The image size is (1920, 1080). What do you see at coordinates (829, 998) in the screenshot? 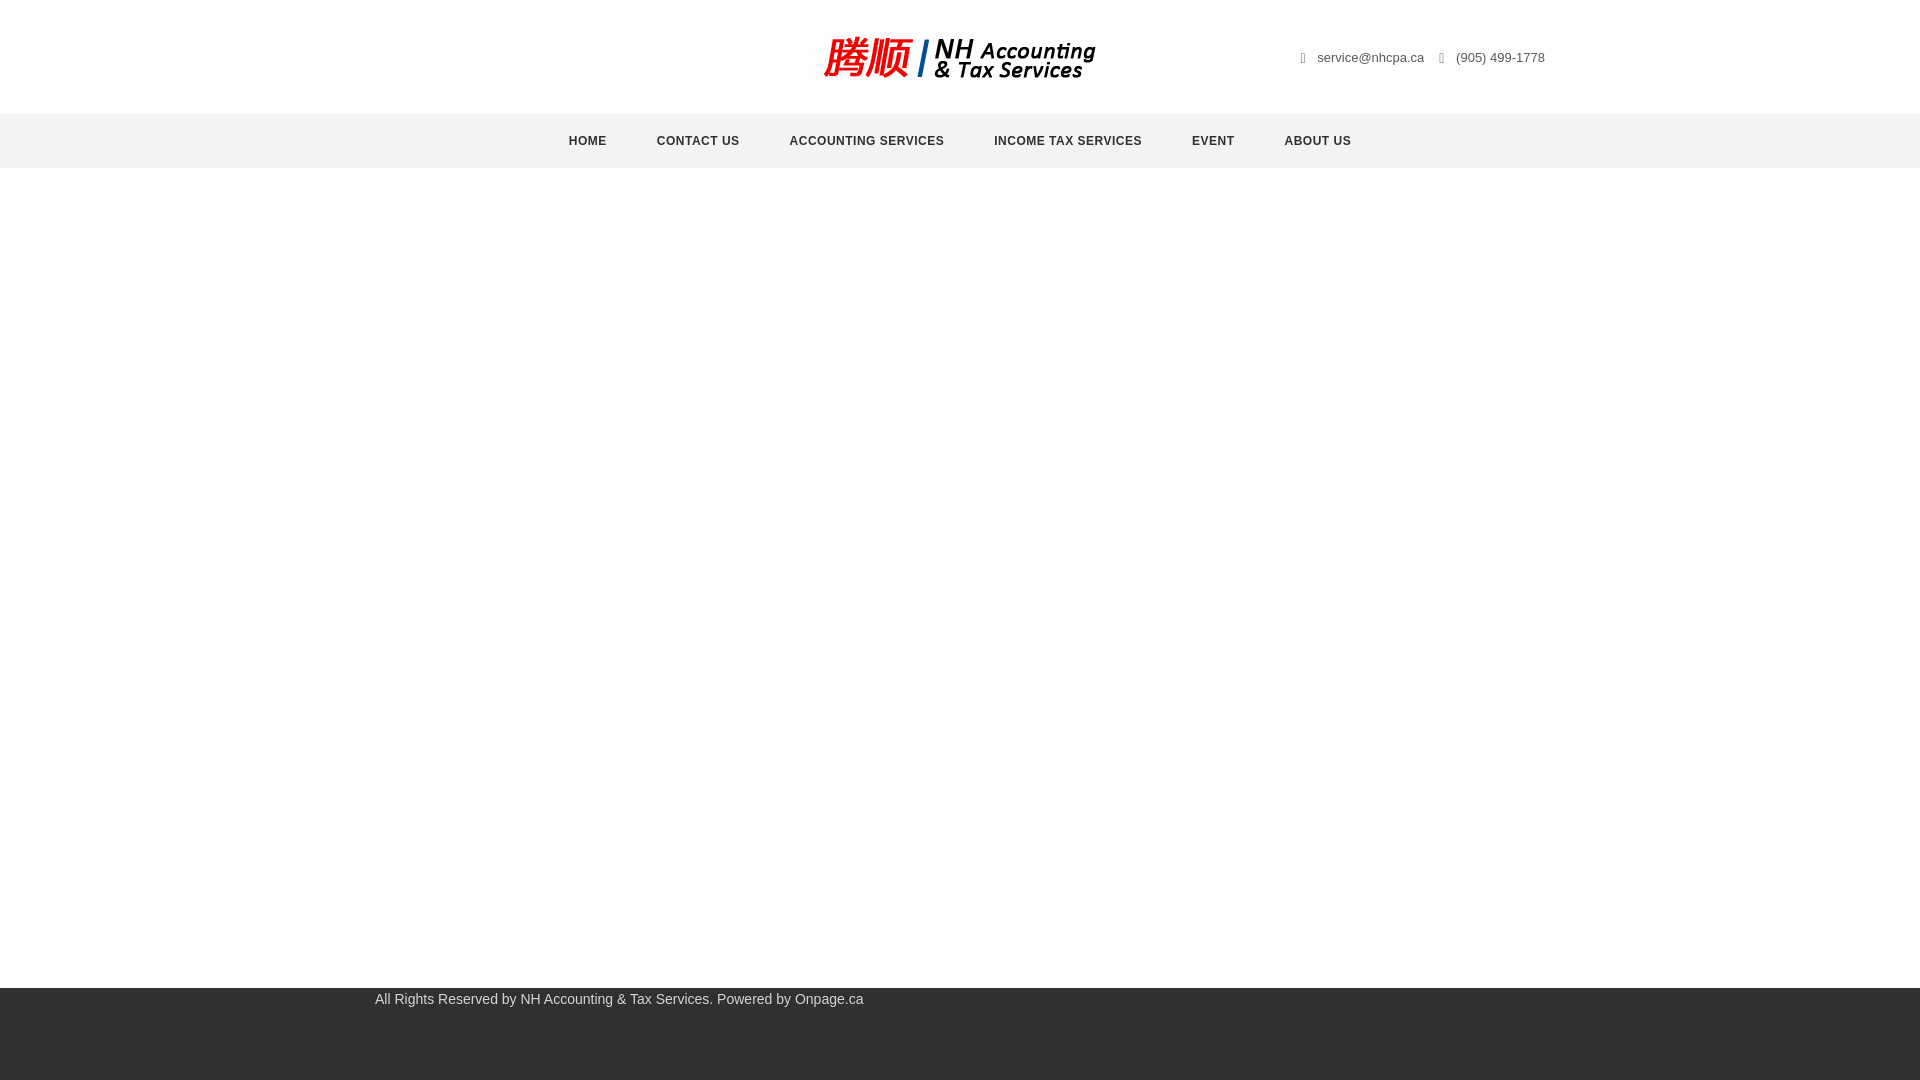
I see `Onpage.ca` at bounding box center [829, 998].